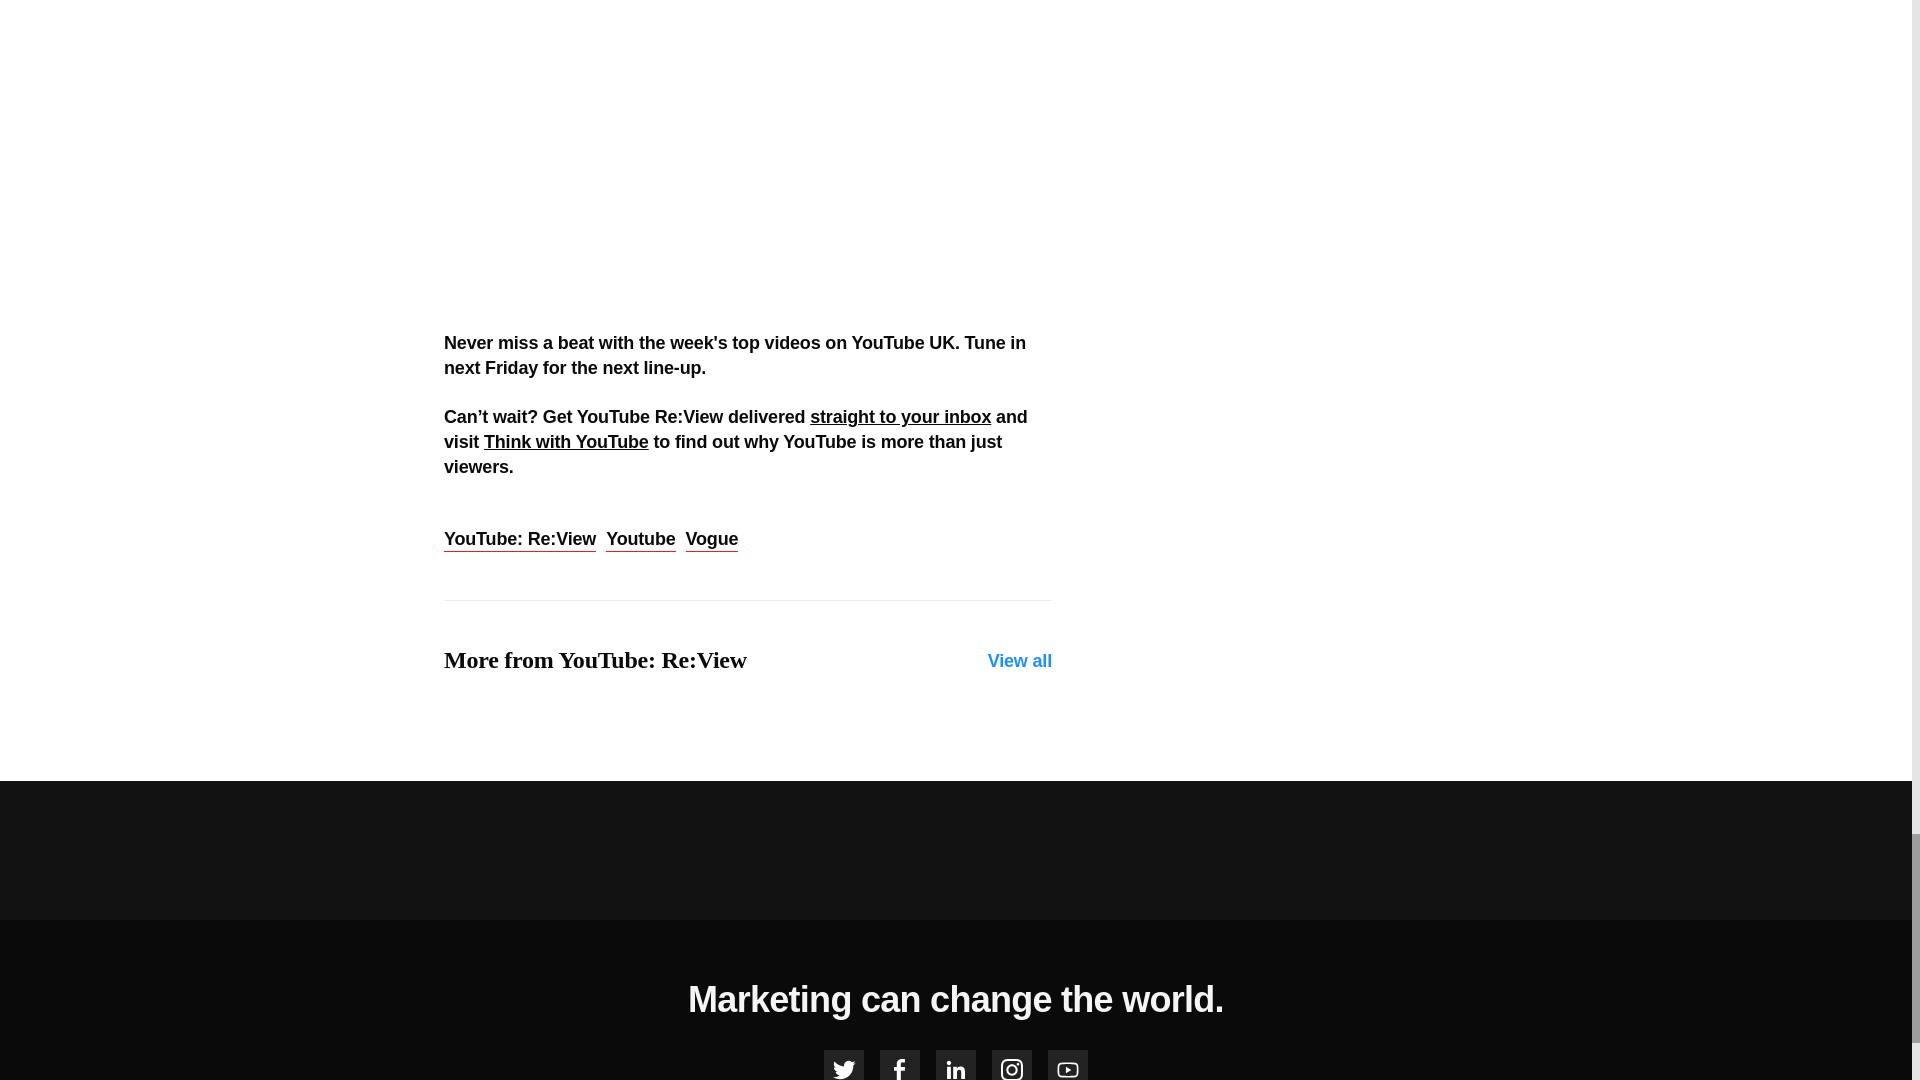  What do you see at coordinates (712, 540) in the screenshot?
I see `Vogue` at bounding box center [712, 540].